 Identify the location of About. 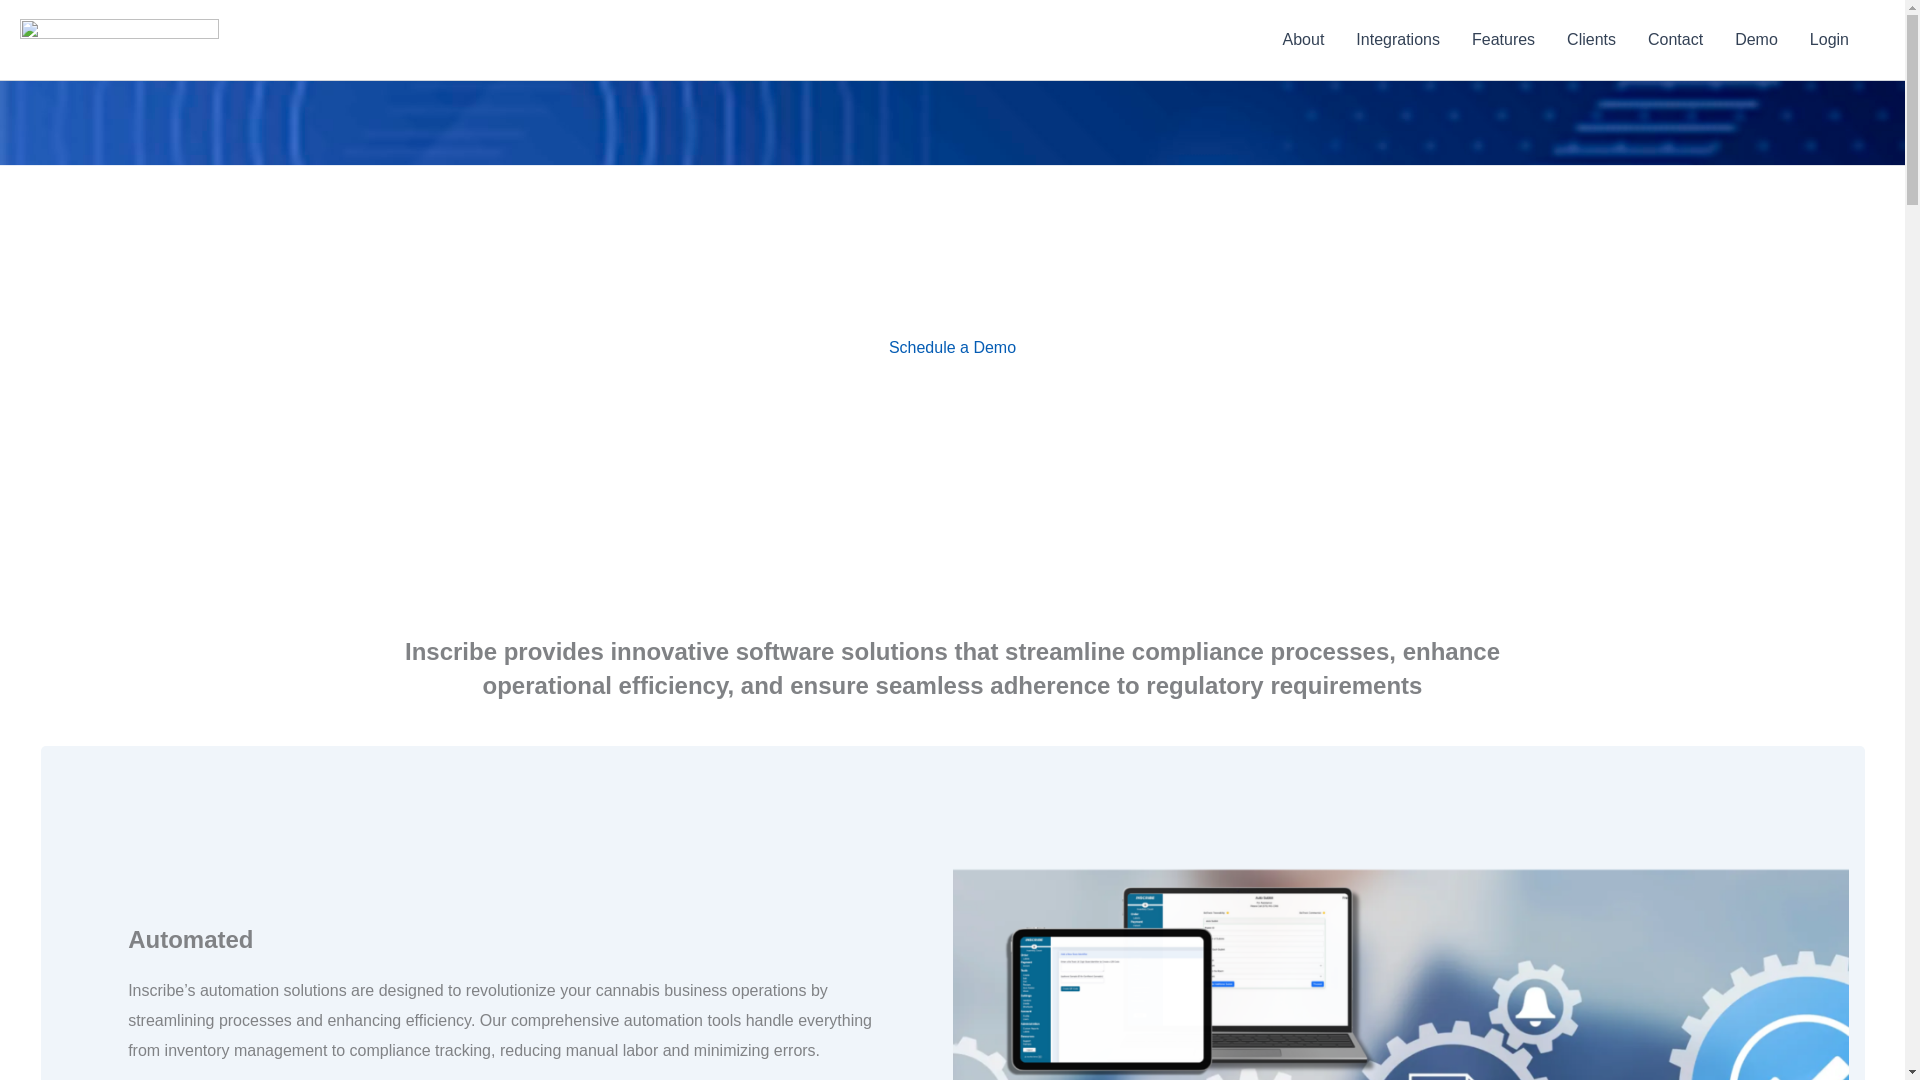
(1304, 40).